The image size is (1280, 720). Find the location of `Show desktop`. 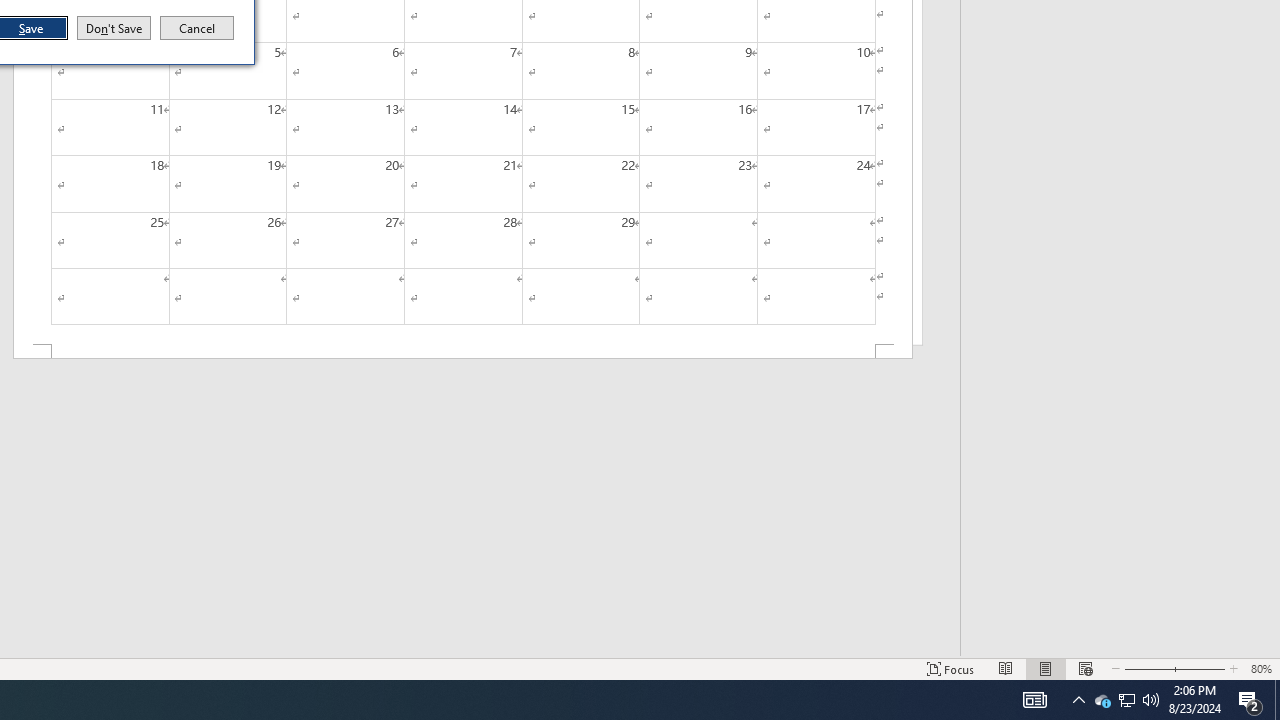

Show desktop is located at coordinates (1086, 668).